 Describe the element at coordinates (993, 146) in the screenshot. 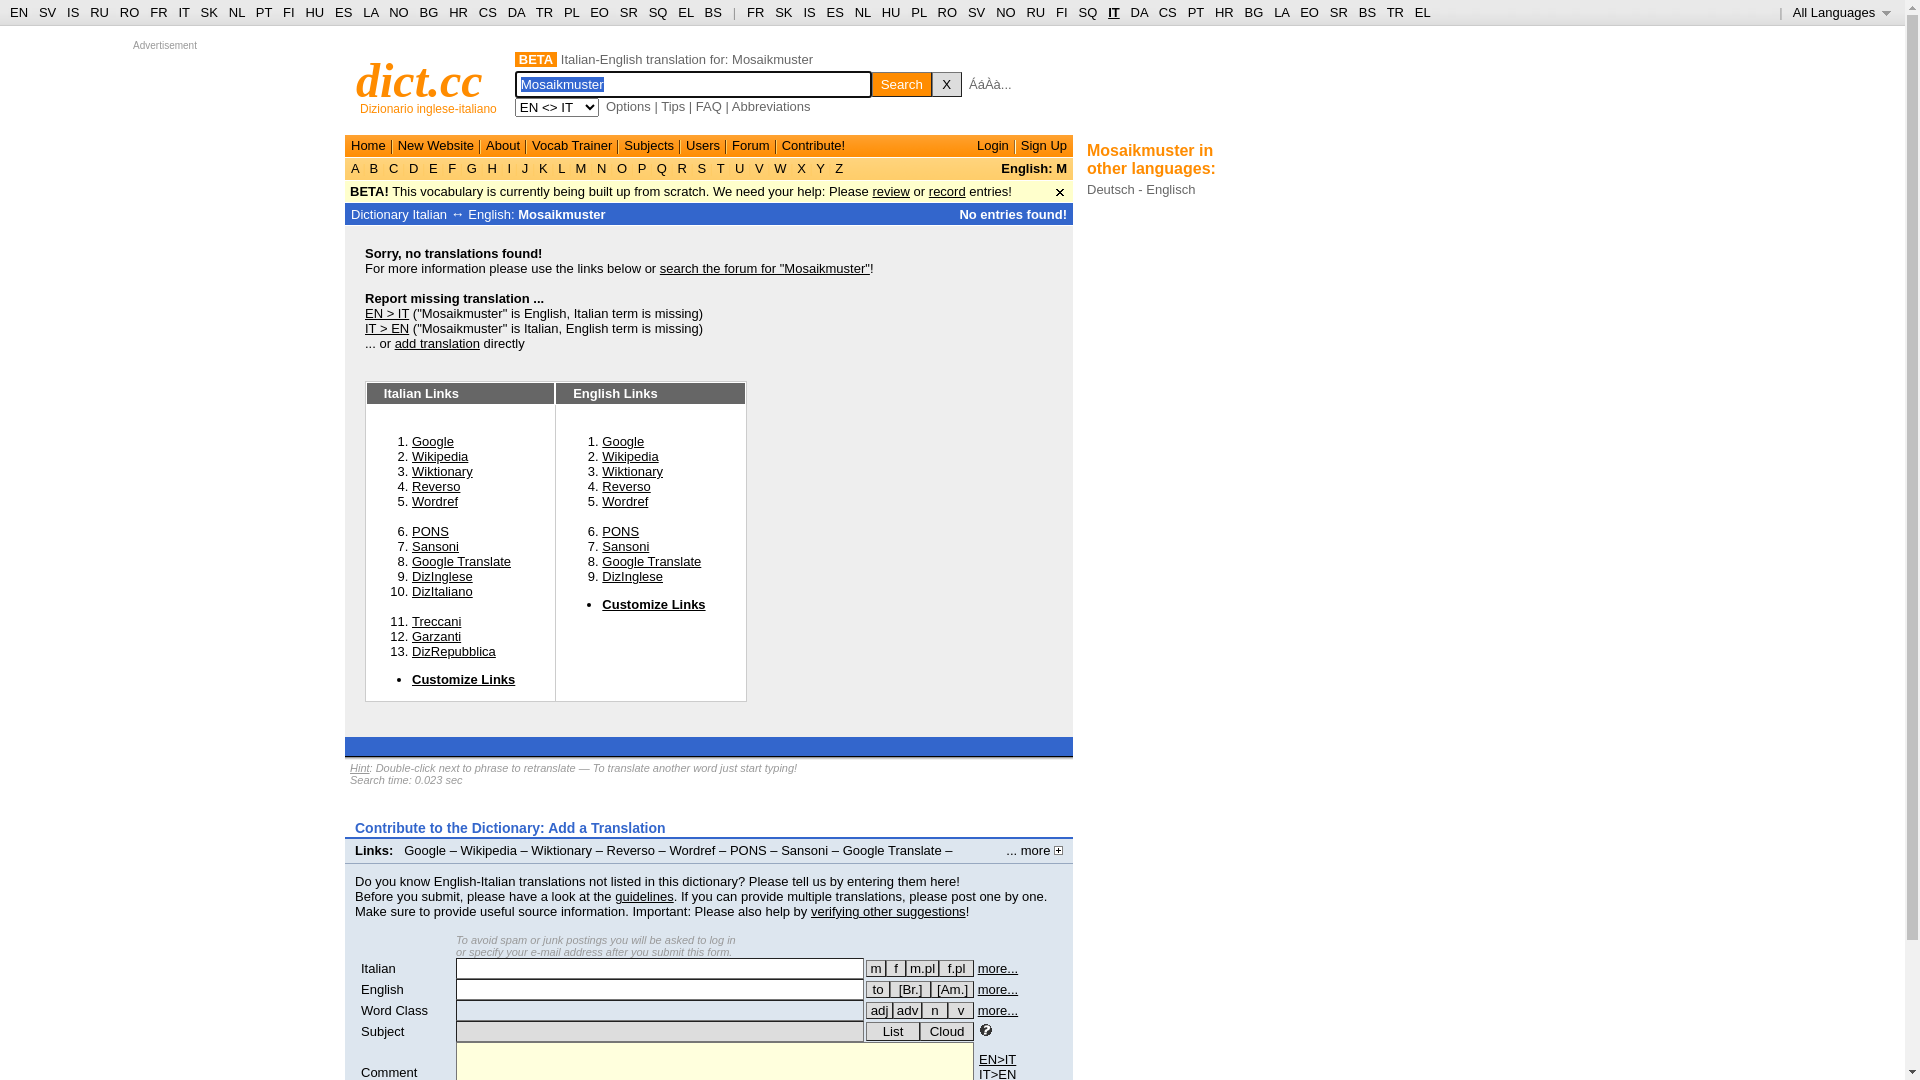

I see `Login` at that location.